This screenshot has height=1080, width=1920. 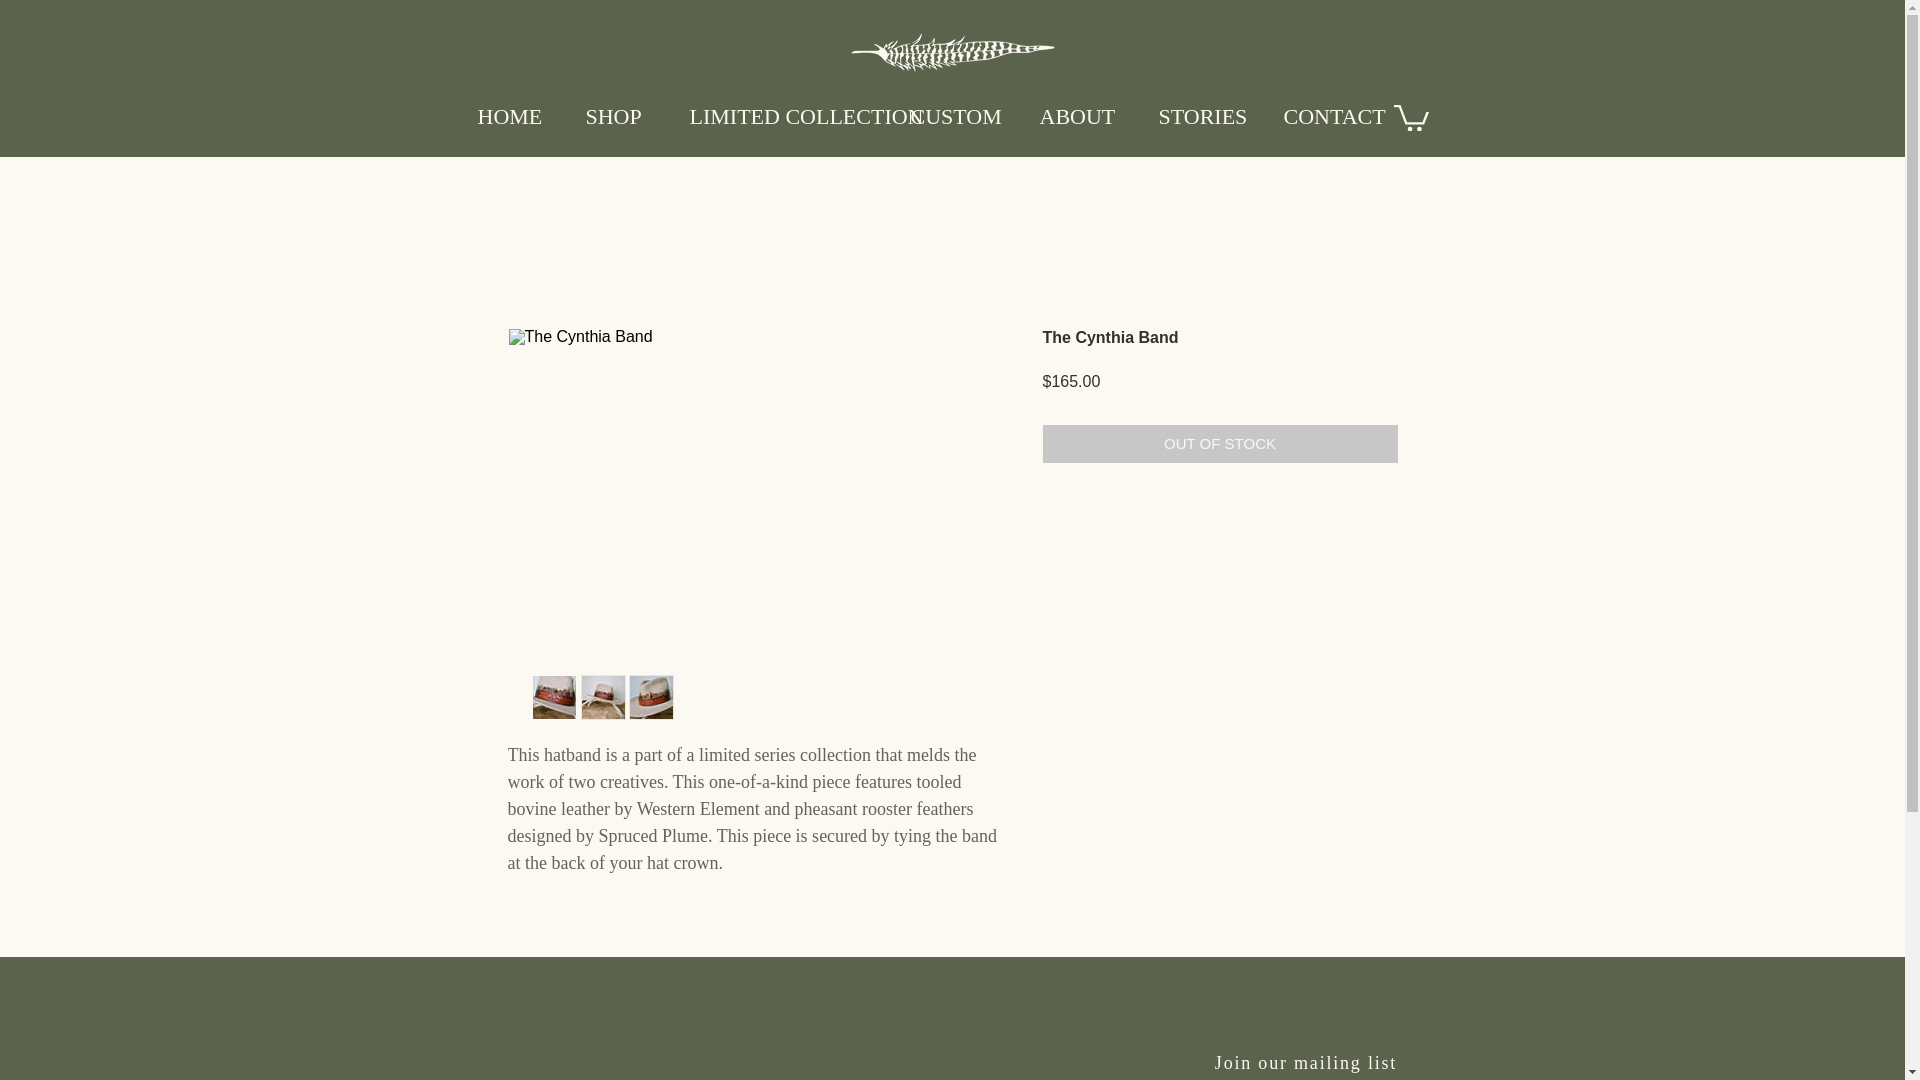 What do you see at coordinates (1337, 116) in the screenshot?
I see `CONTACT` at bounding box center [1337, 116].